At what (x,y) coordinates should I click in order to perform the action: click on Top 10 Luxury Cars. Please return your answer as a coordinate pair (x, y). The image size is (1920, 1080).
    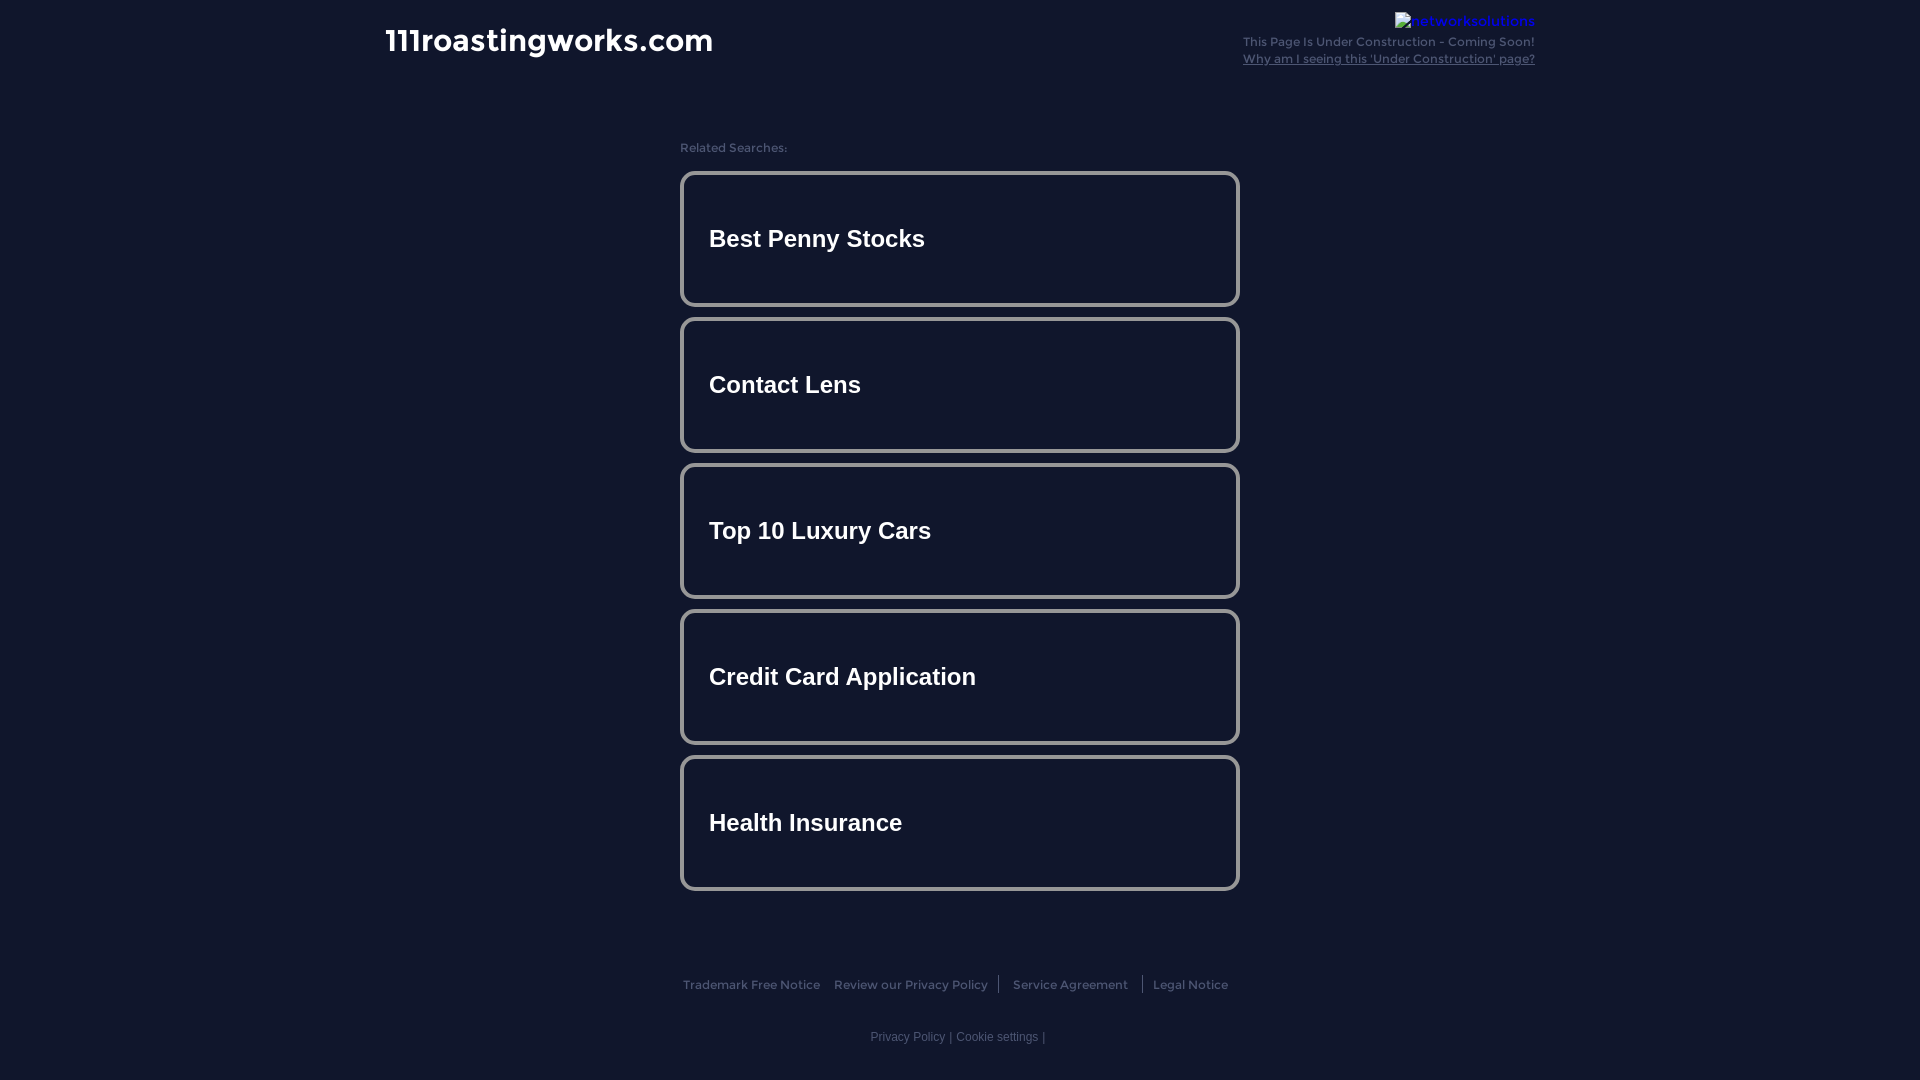
    Looking at the image, I should click on (960, 531).